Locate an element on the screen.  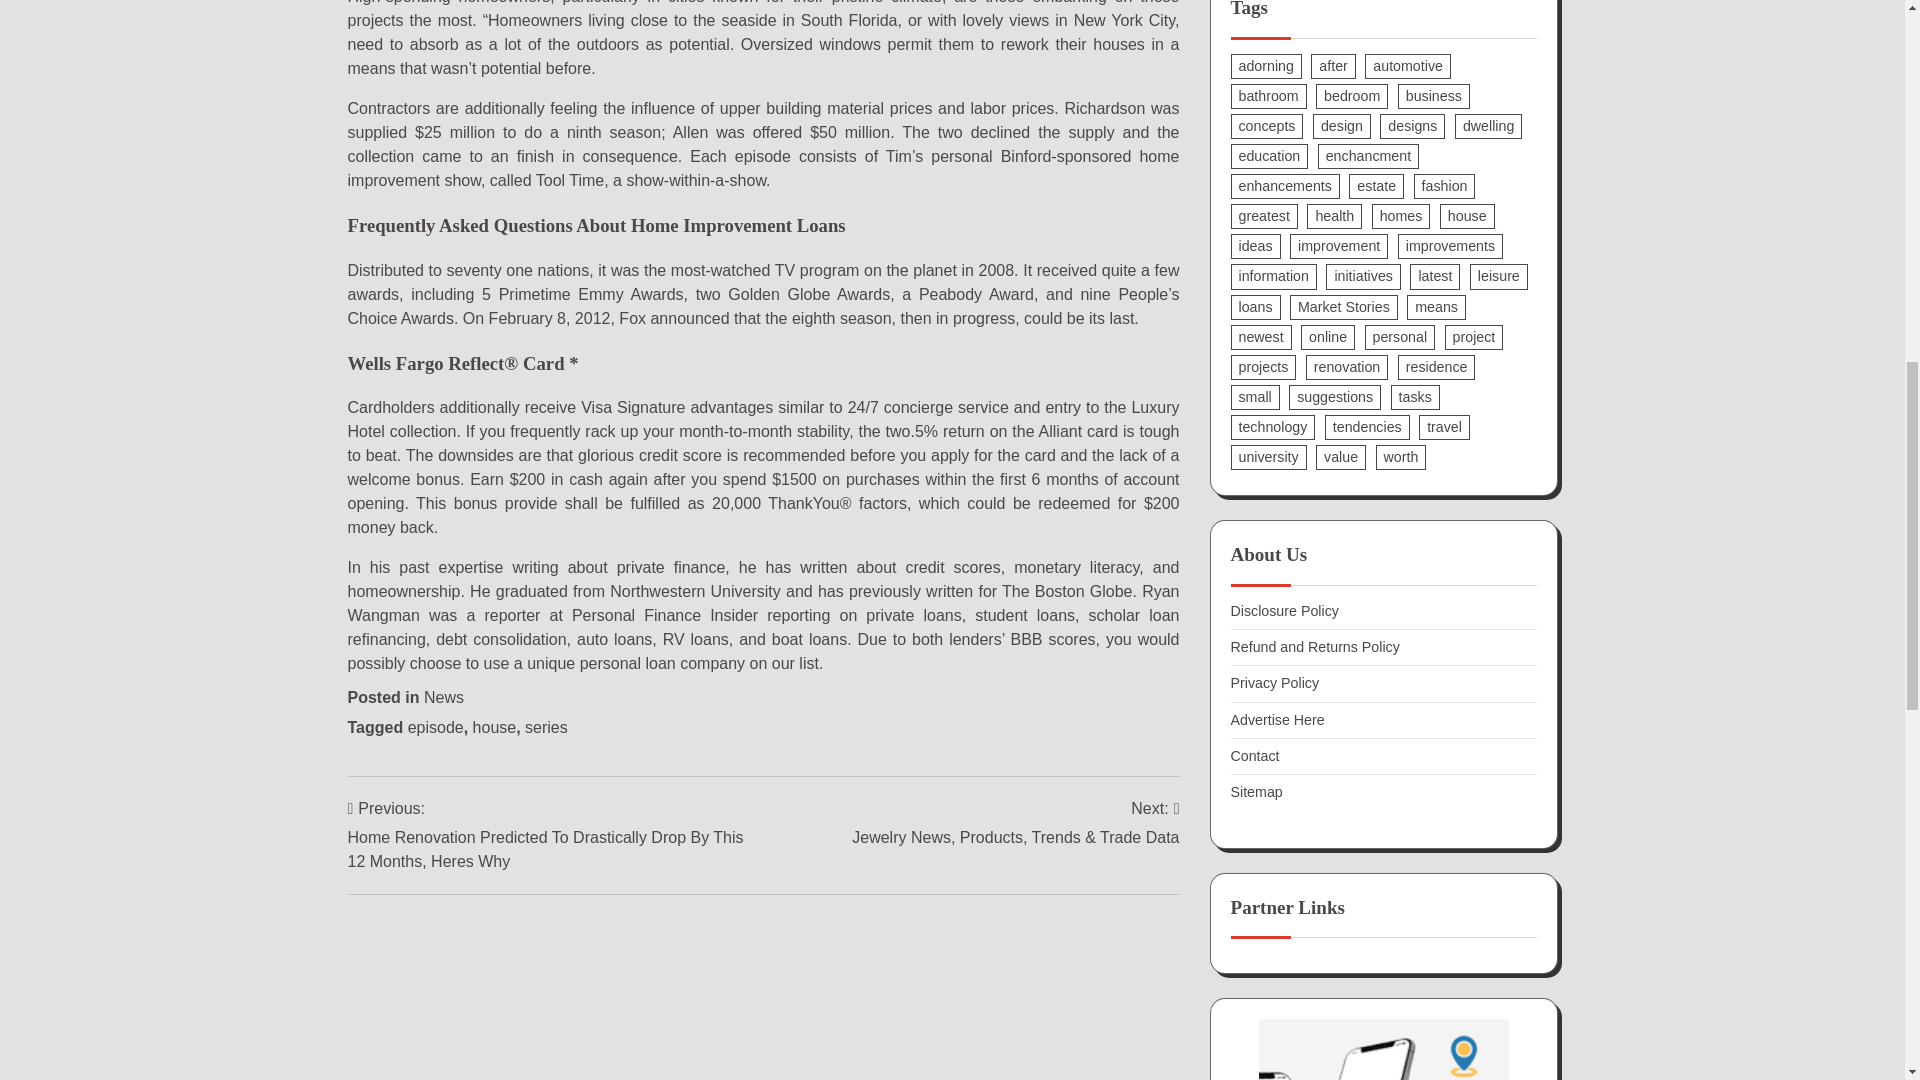
concepts is located at coordinates (1266, 126).